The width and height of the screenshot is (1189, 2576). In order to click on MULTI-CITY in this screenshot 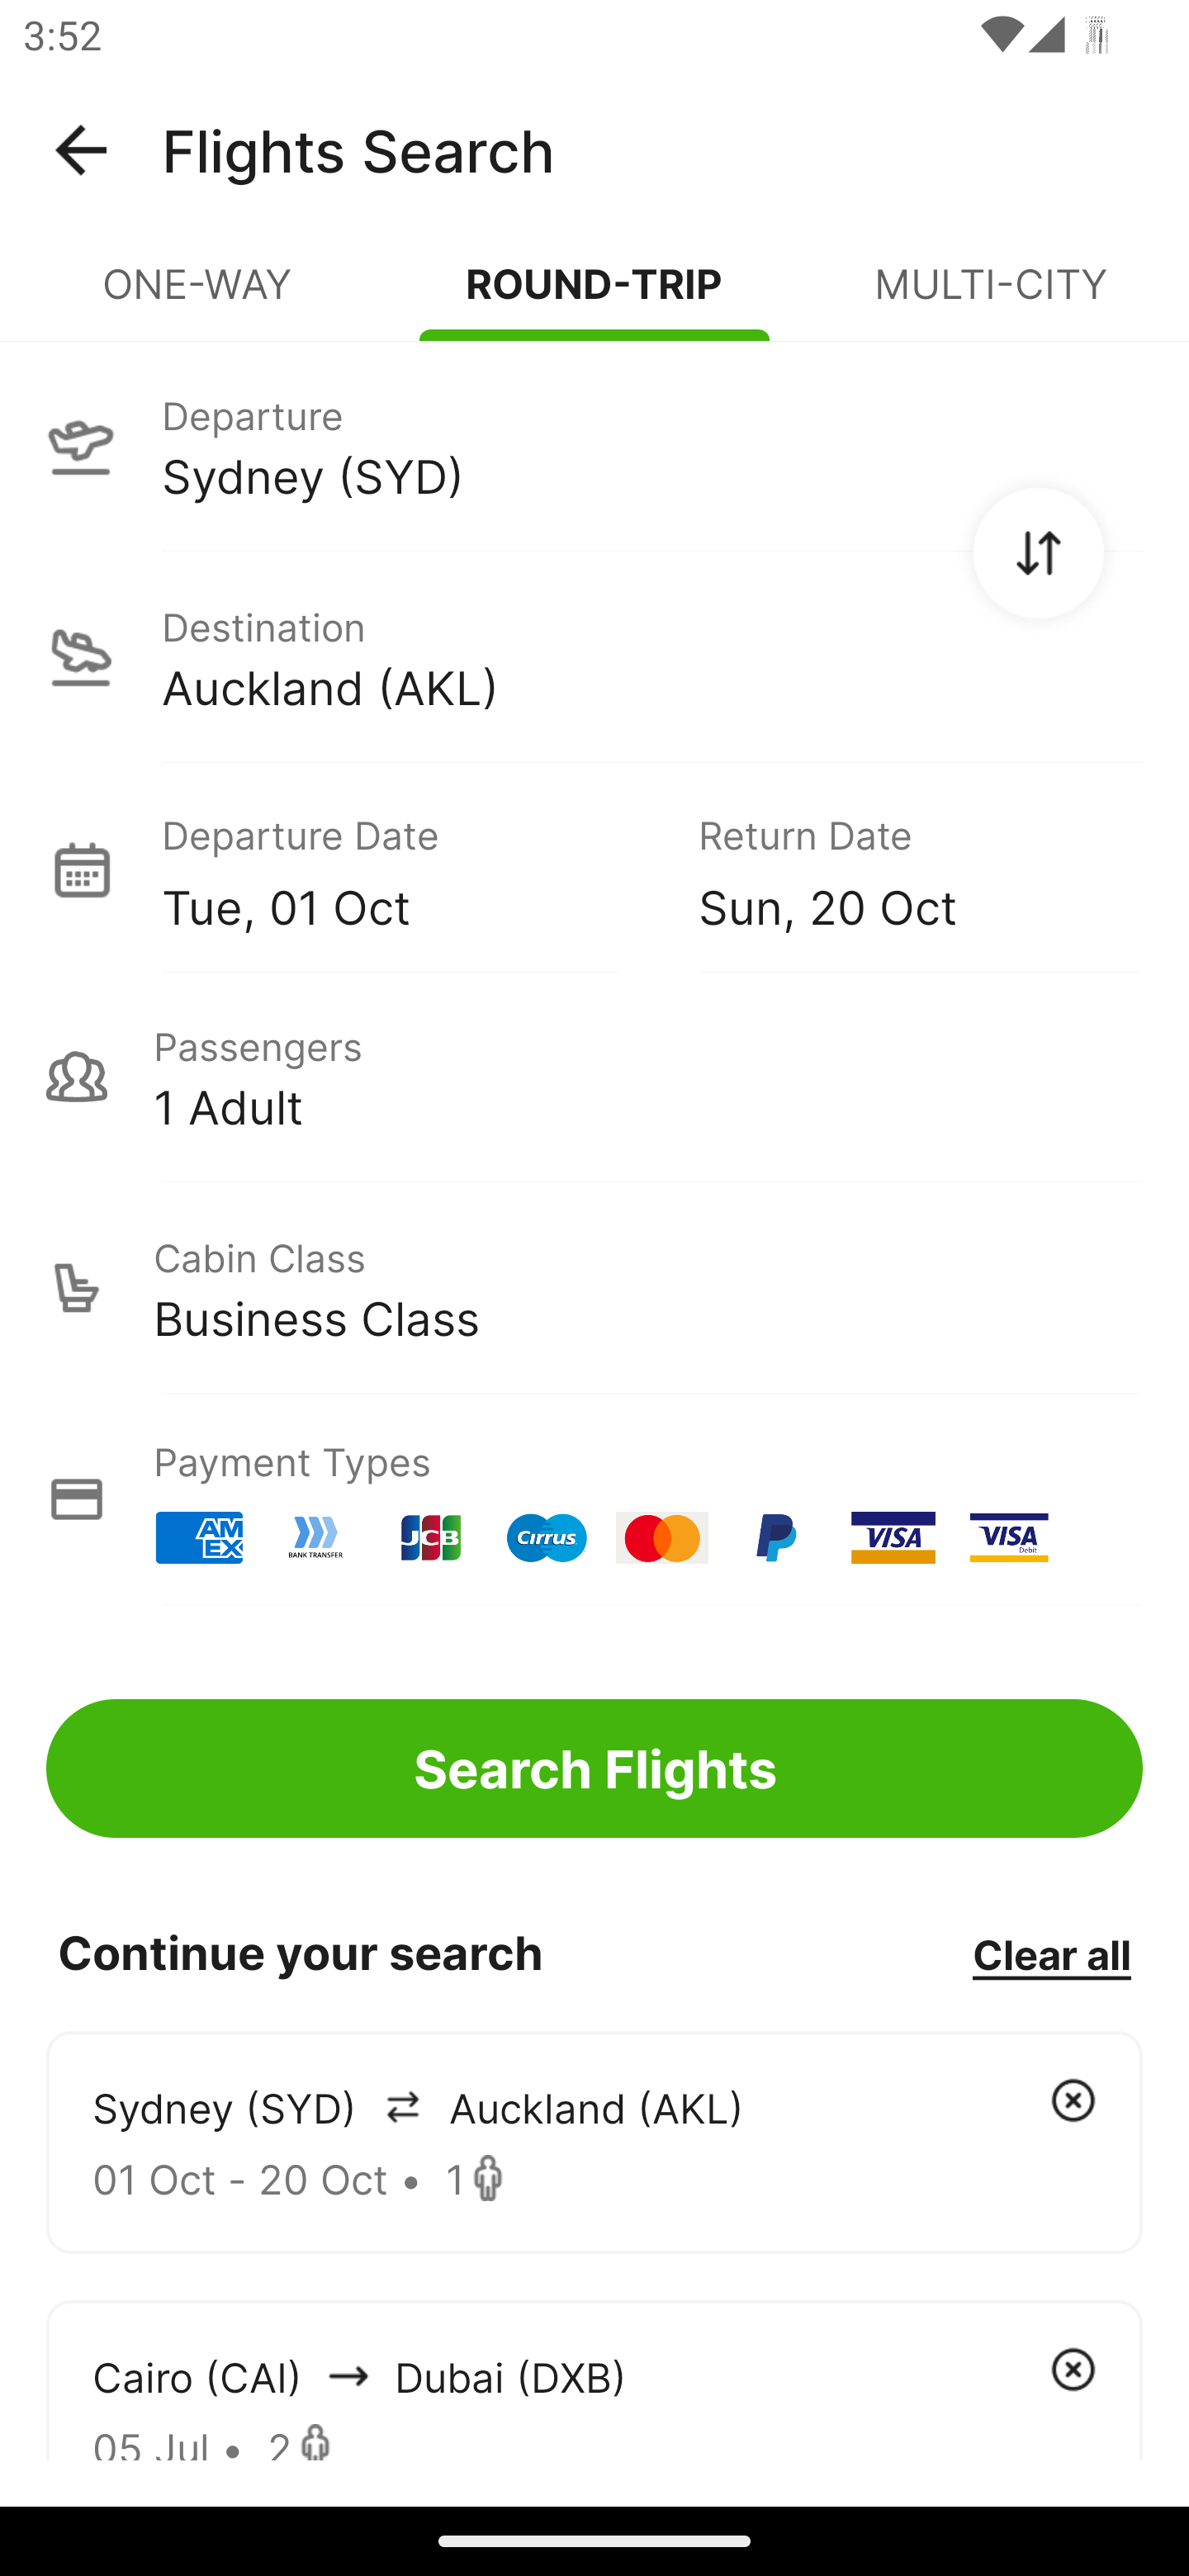, I will do `click(991, 297)`.